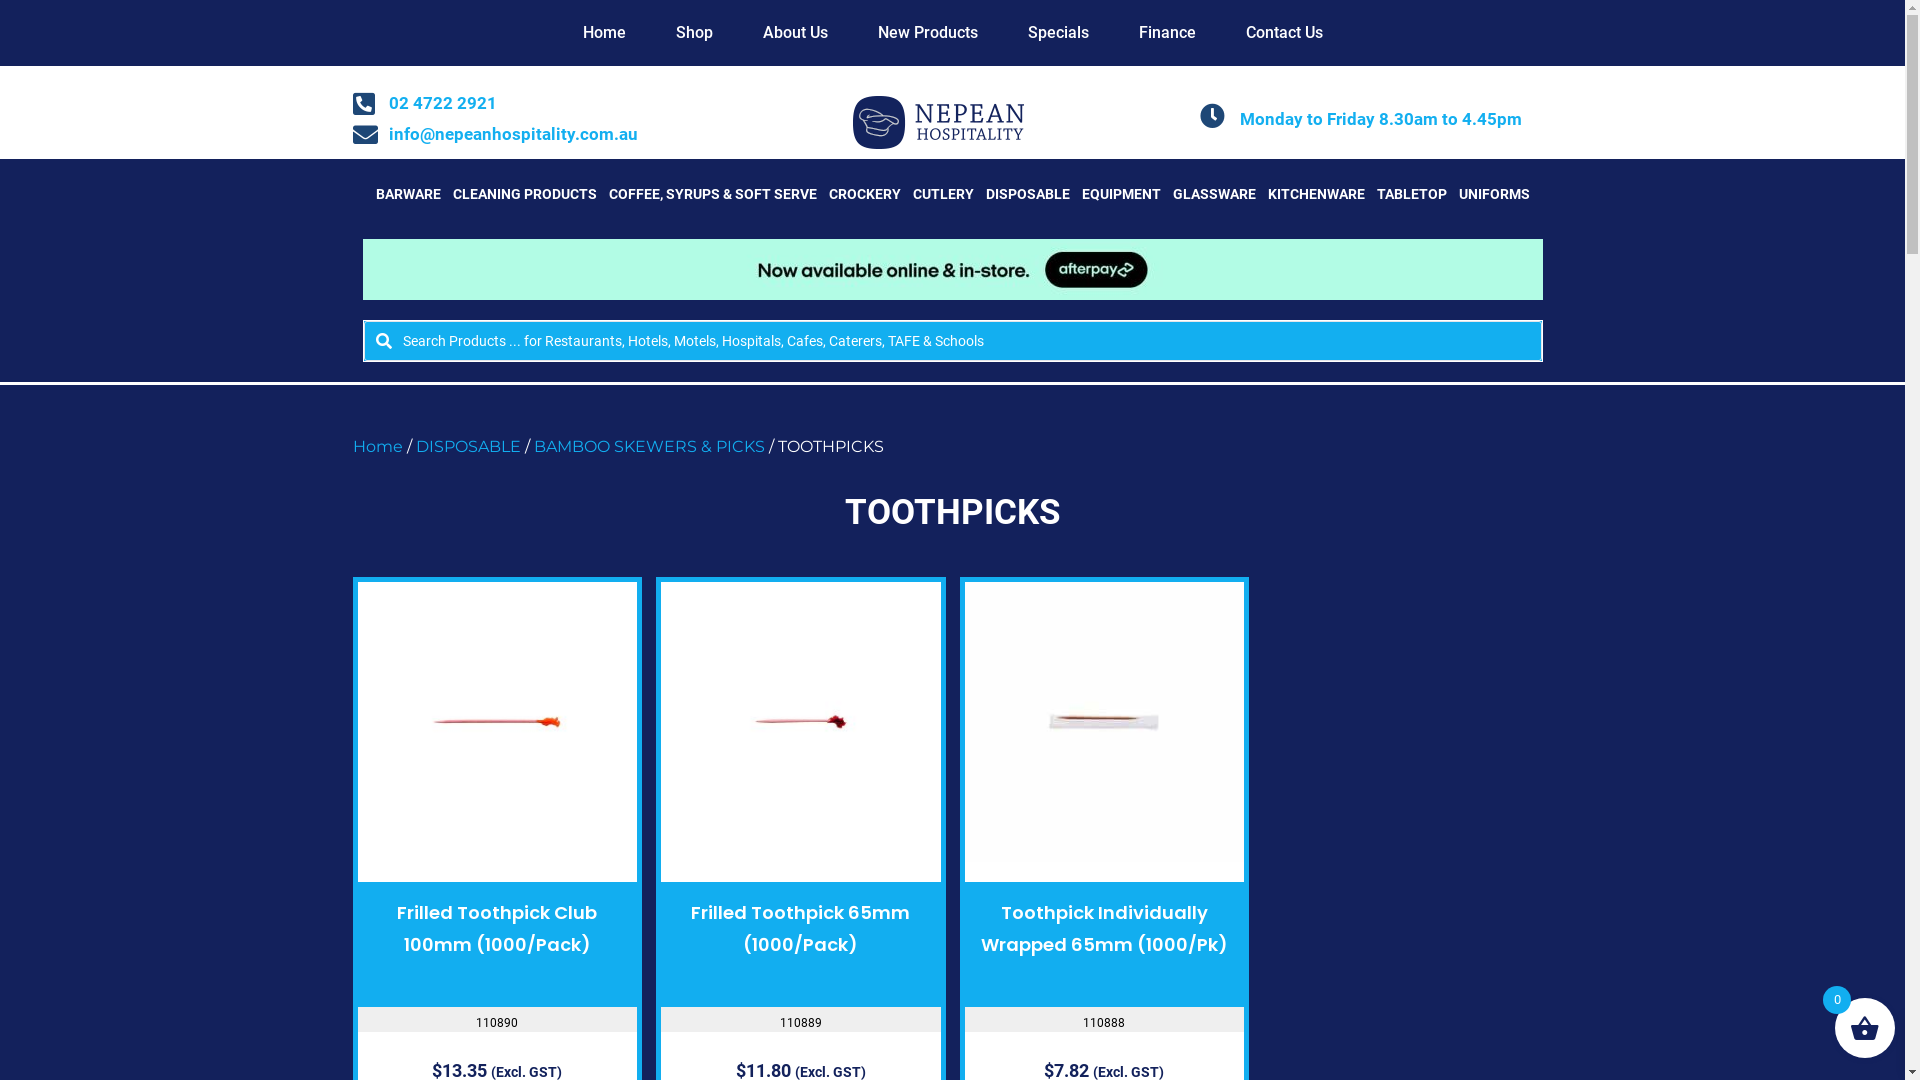 The height and width of the screenshot is (1080, 1920). I want to click on DISPOSABLE, so click(1028, 194).